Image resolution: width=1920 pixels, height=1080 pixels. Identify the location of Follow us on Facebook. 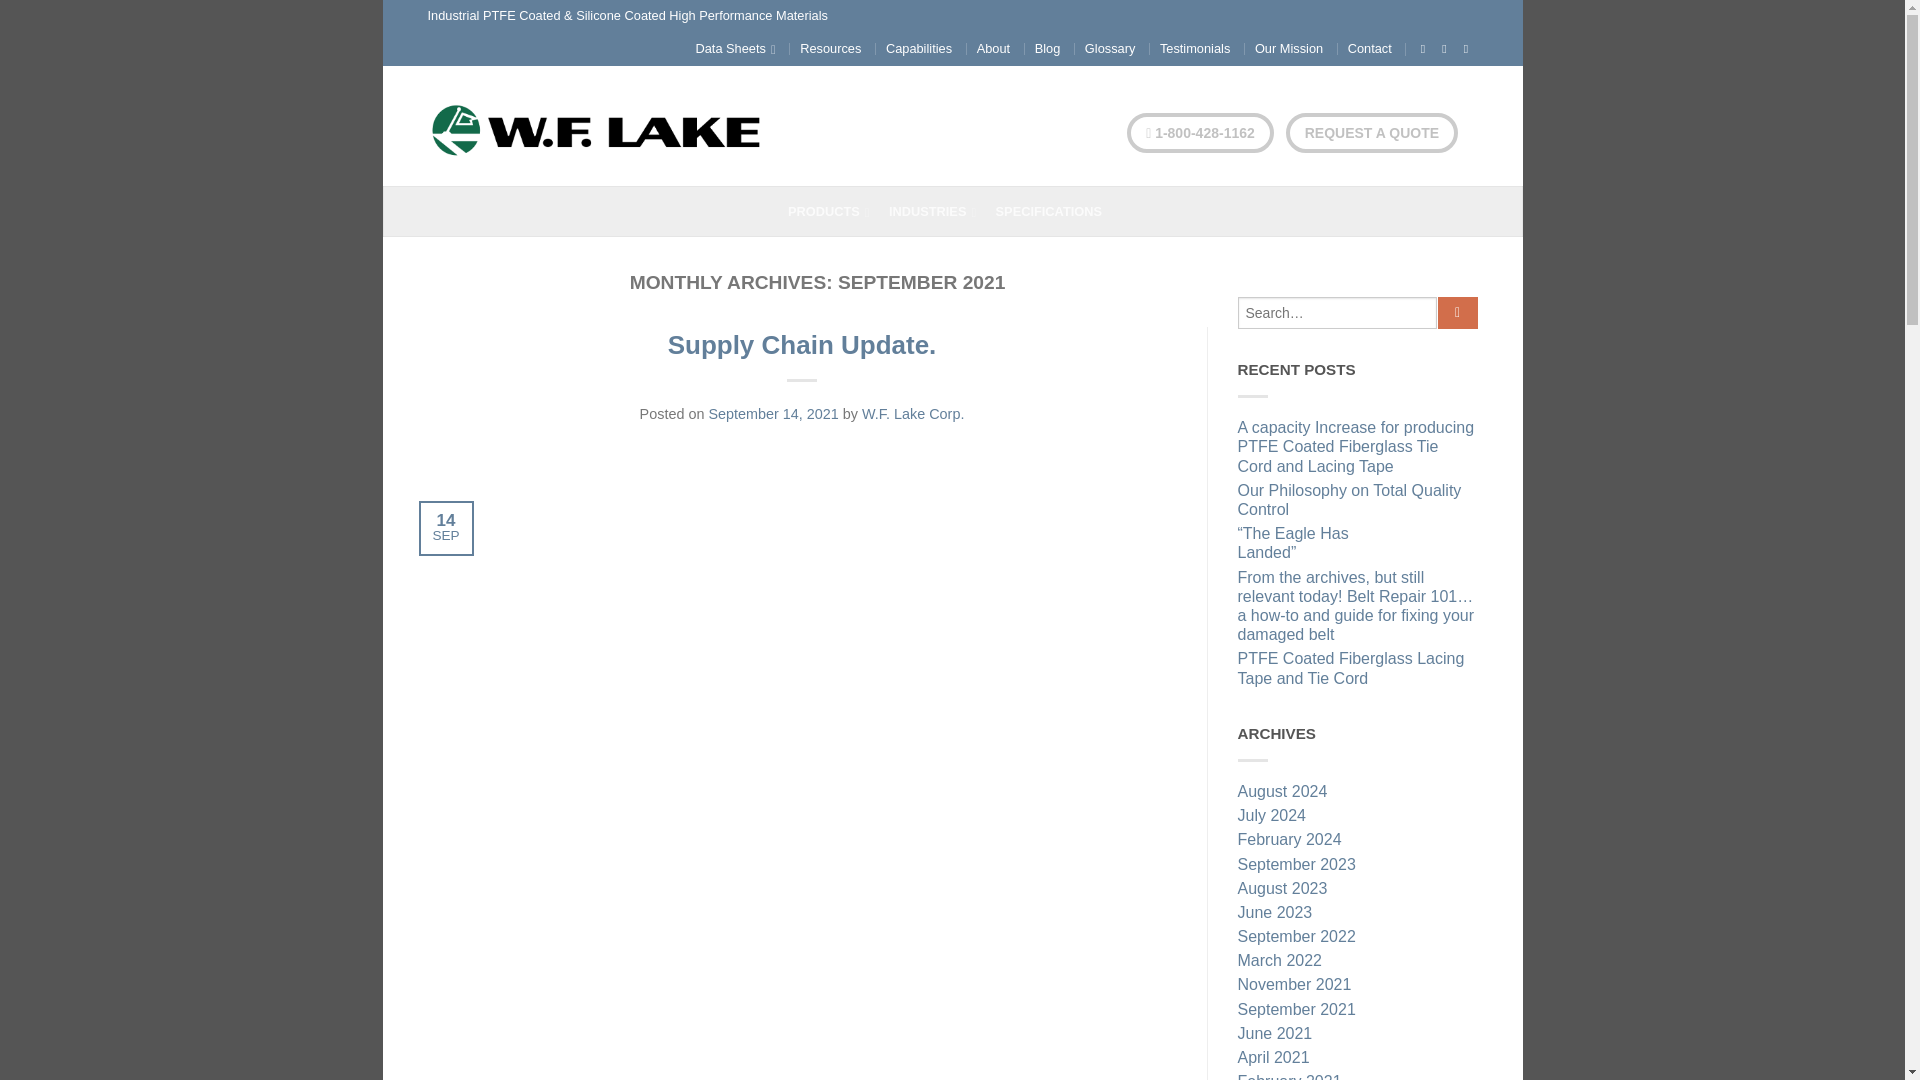
(1422, 49).